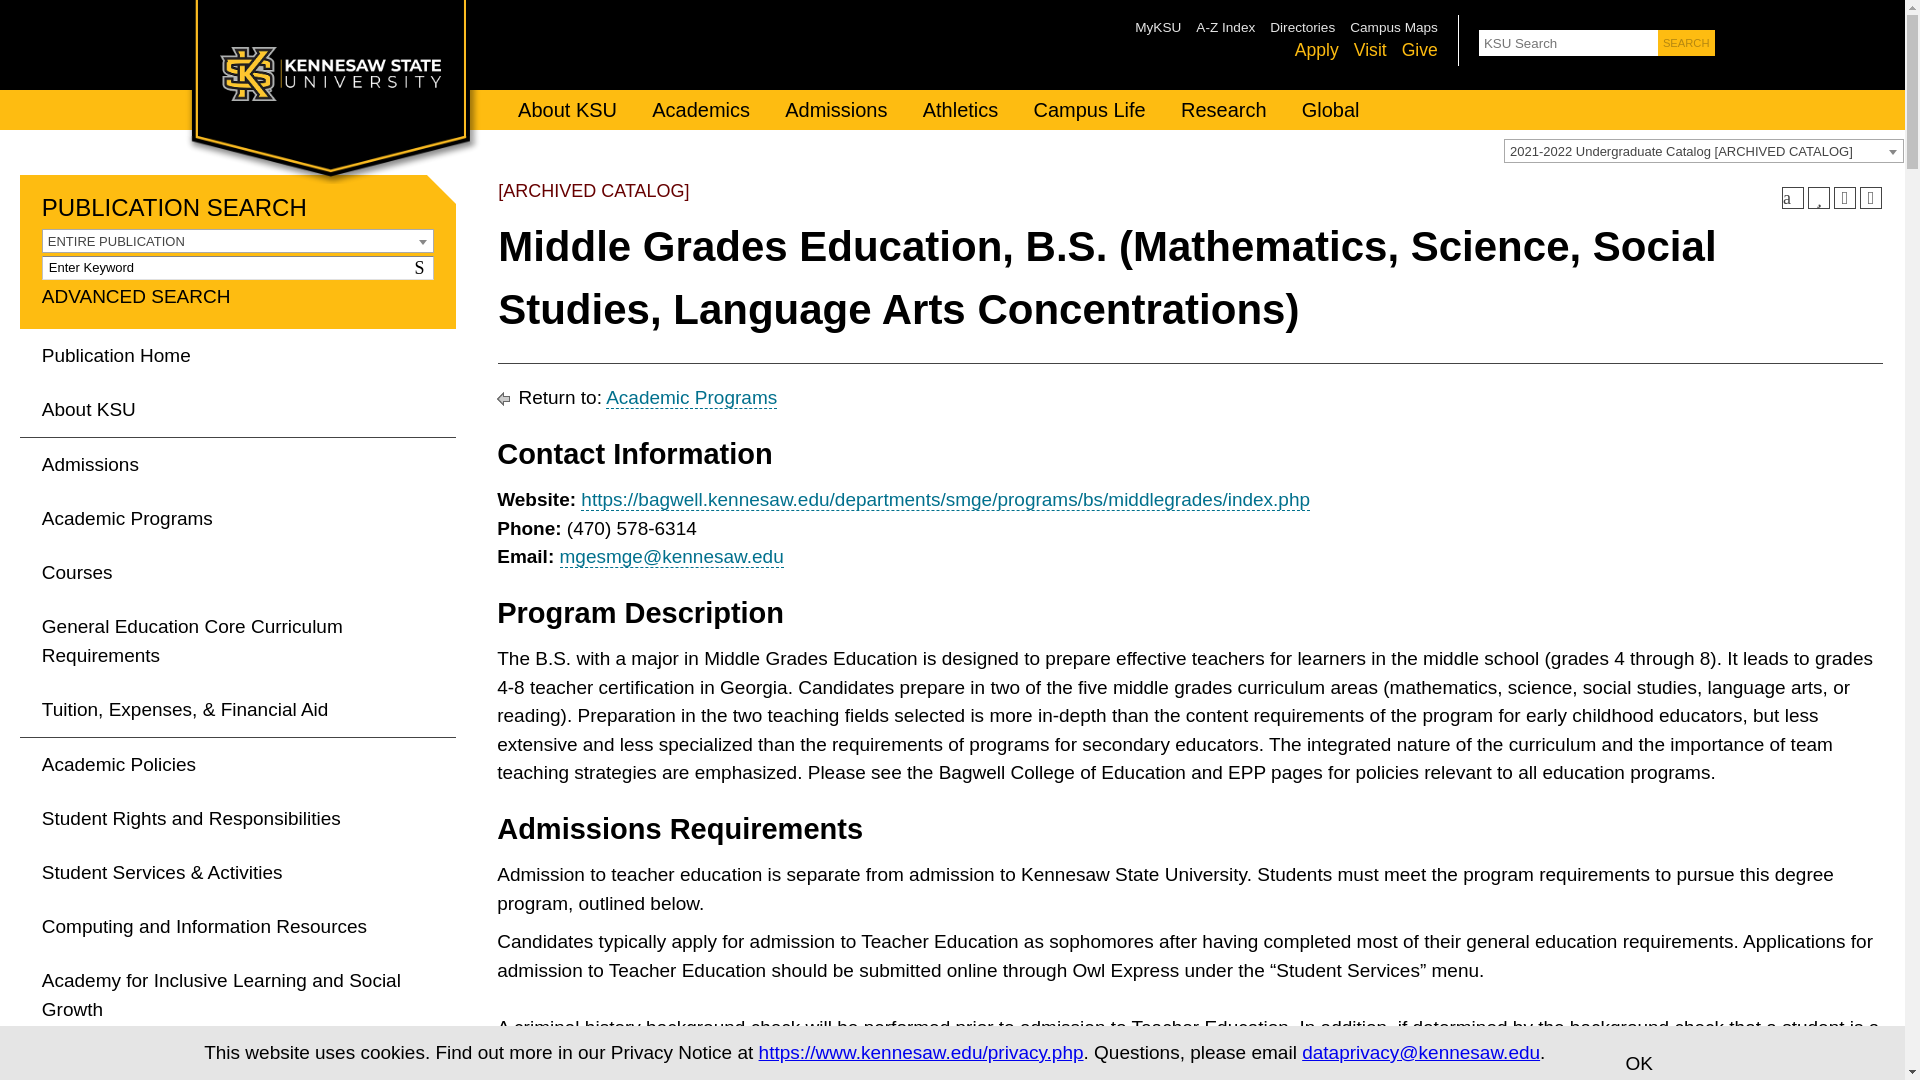 The width and height of the screenshot is (1920, 1080). What do you see at coordinates (1224, 109) in the screenshot?
I see `Research` at bounding box center [1224, 109].